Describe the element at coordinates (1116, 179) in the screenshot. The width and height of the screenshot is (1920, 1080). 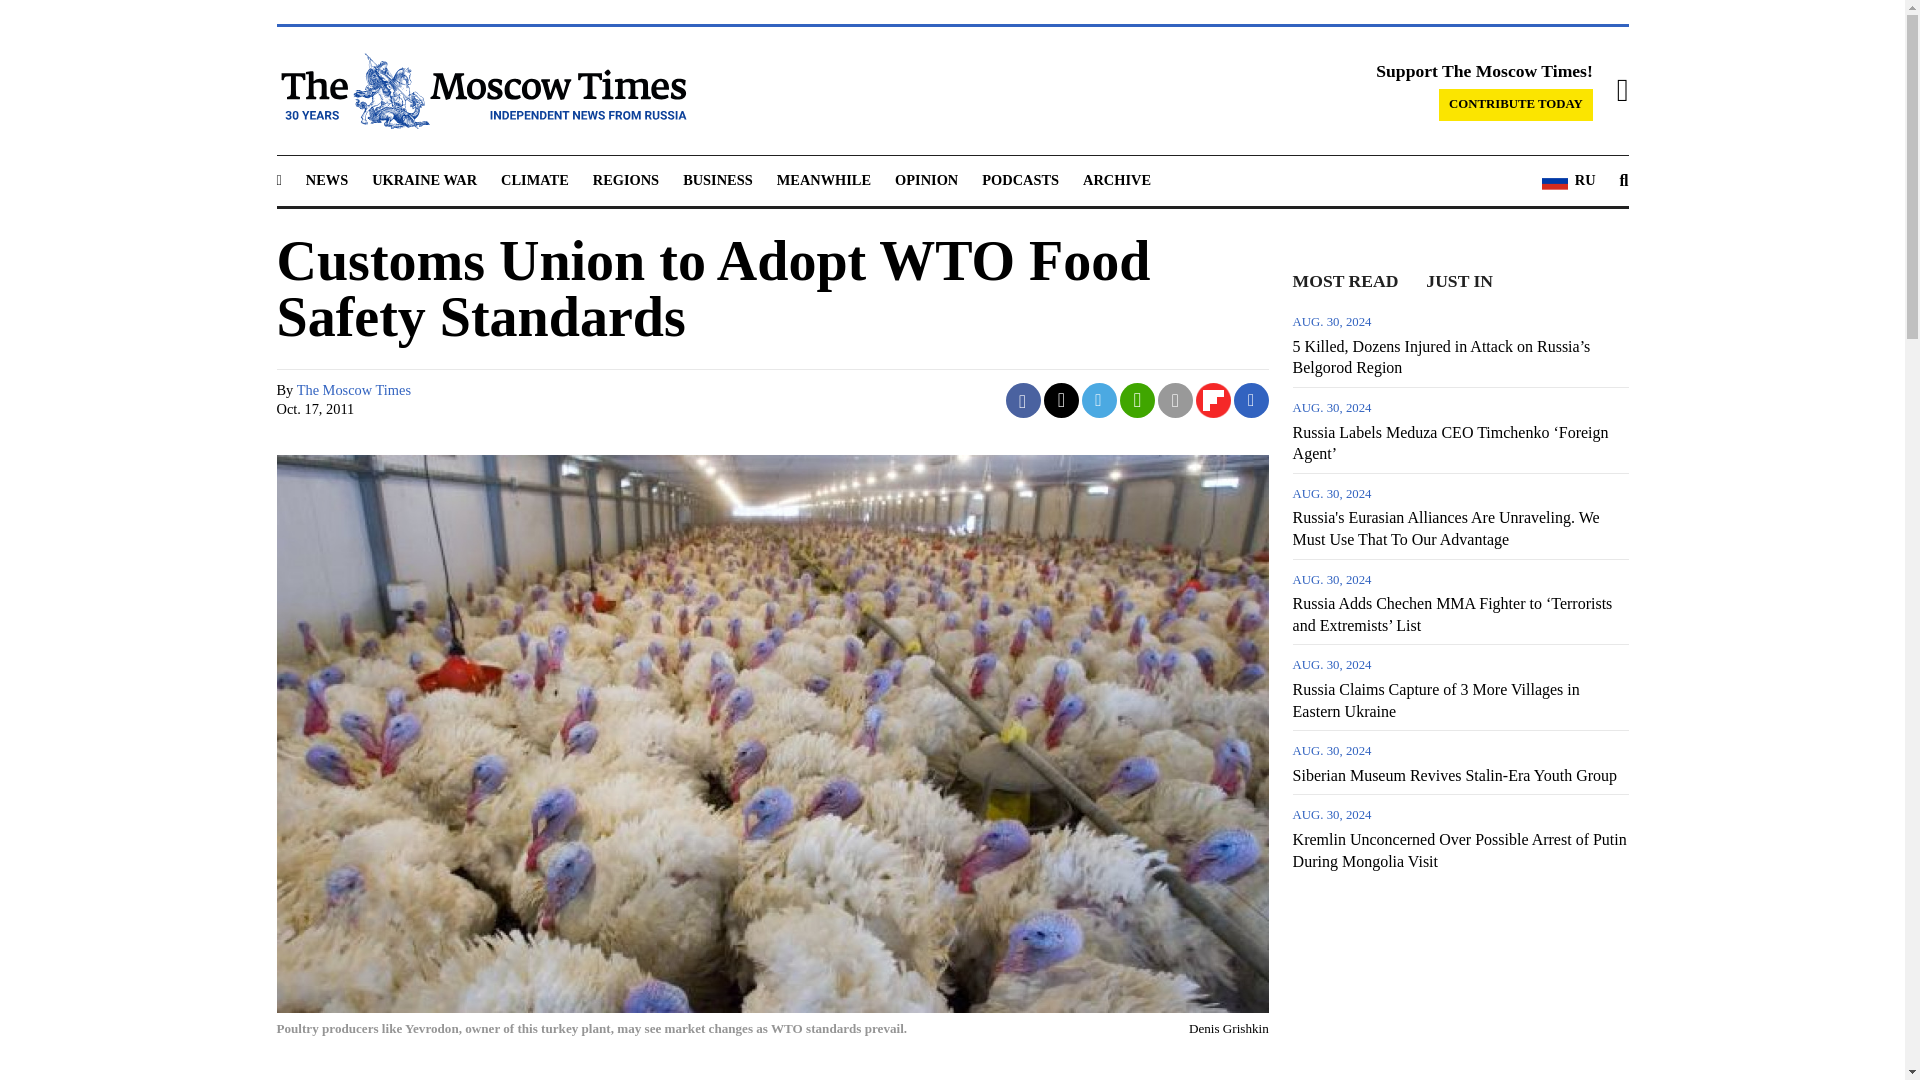
I see `ARCHIVE` at that location.